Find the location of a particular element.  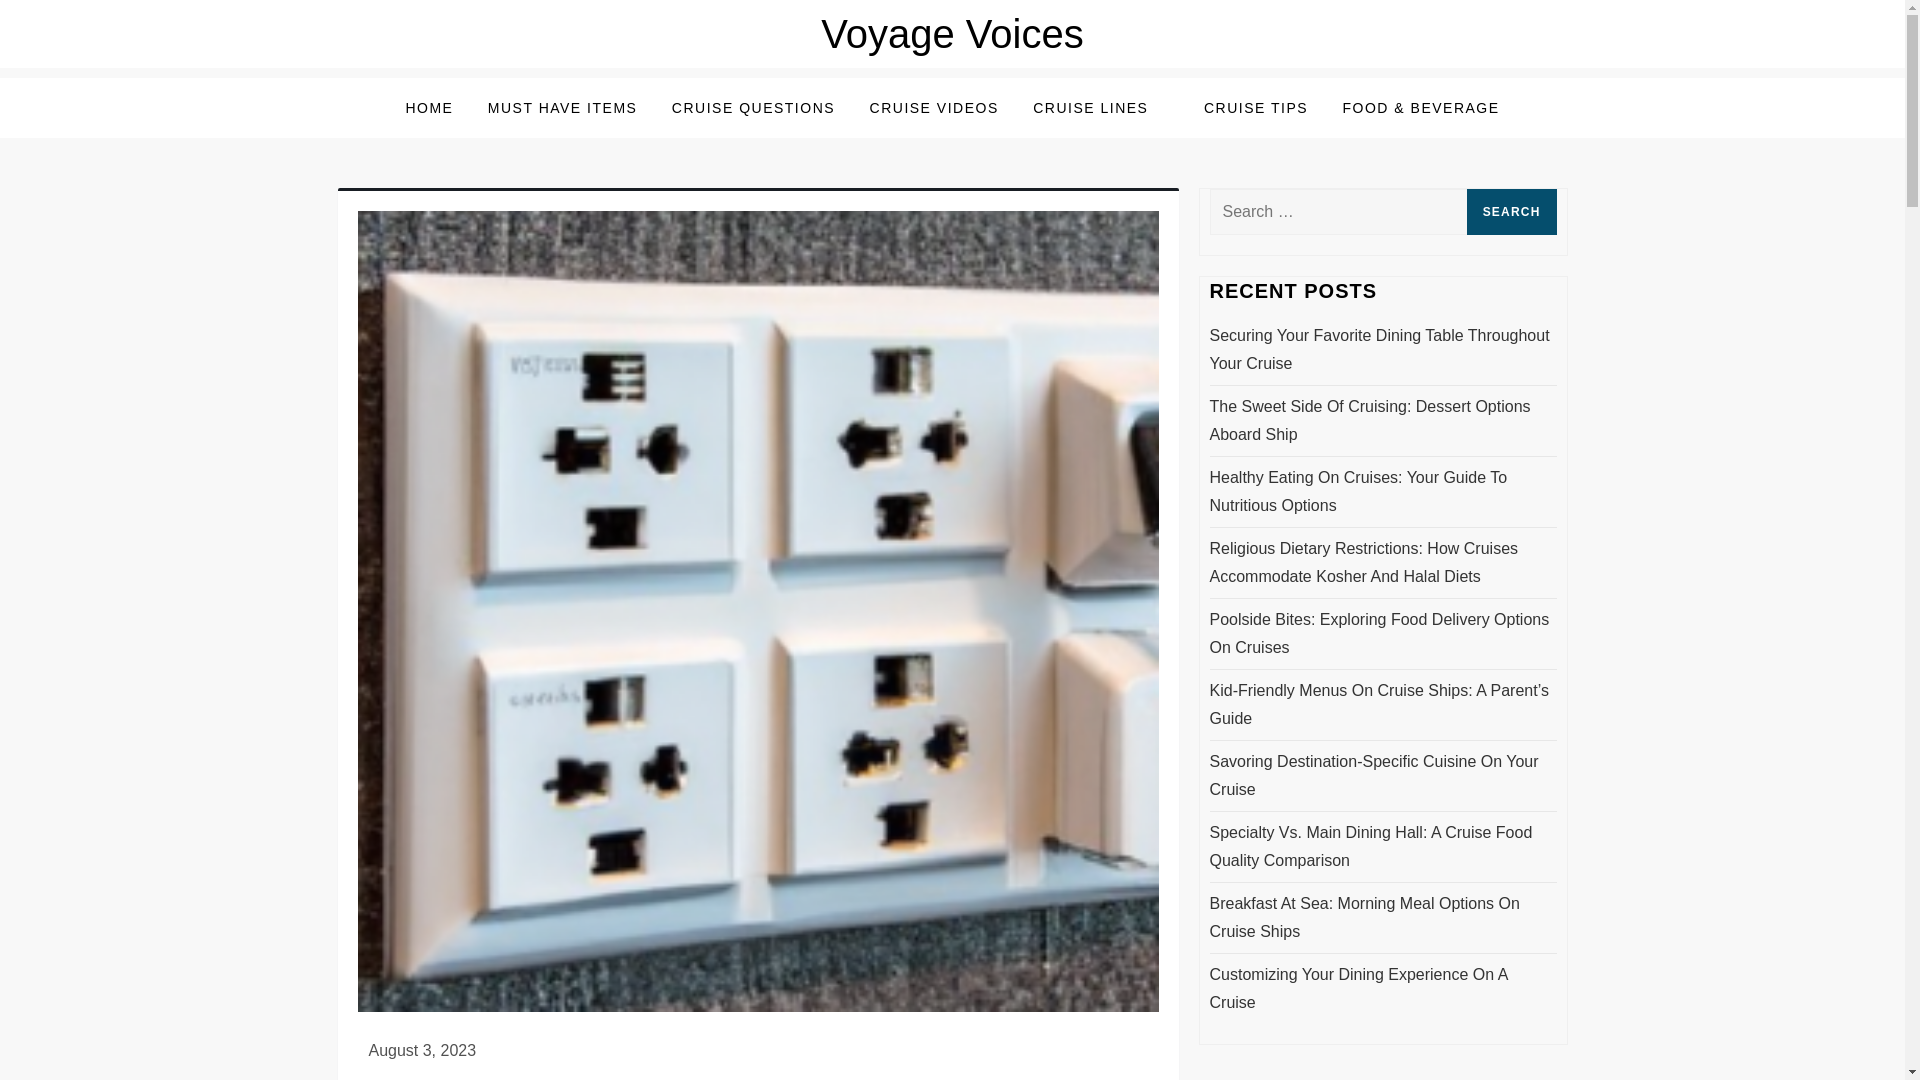

August 3, 2023 is located at coordinates (422, 1050).